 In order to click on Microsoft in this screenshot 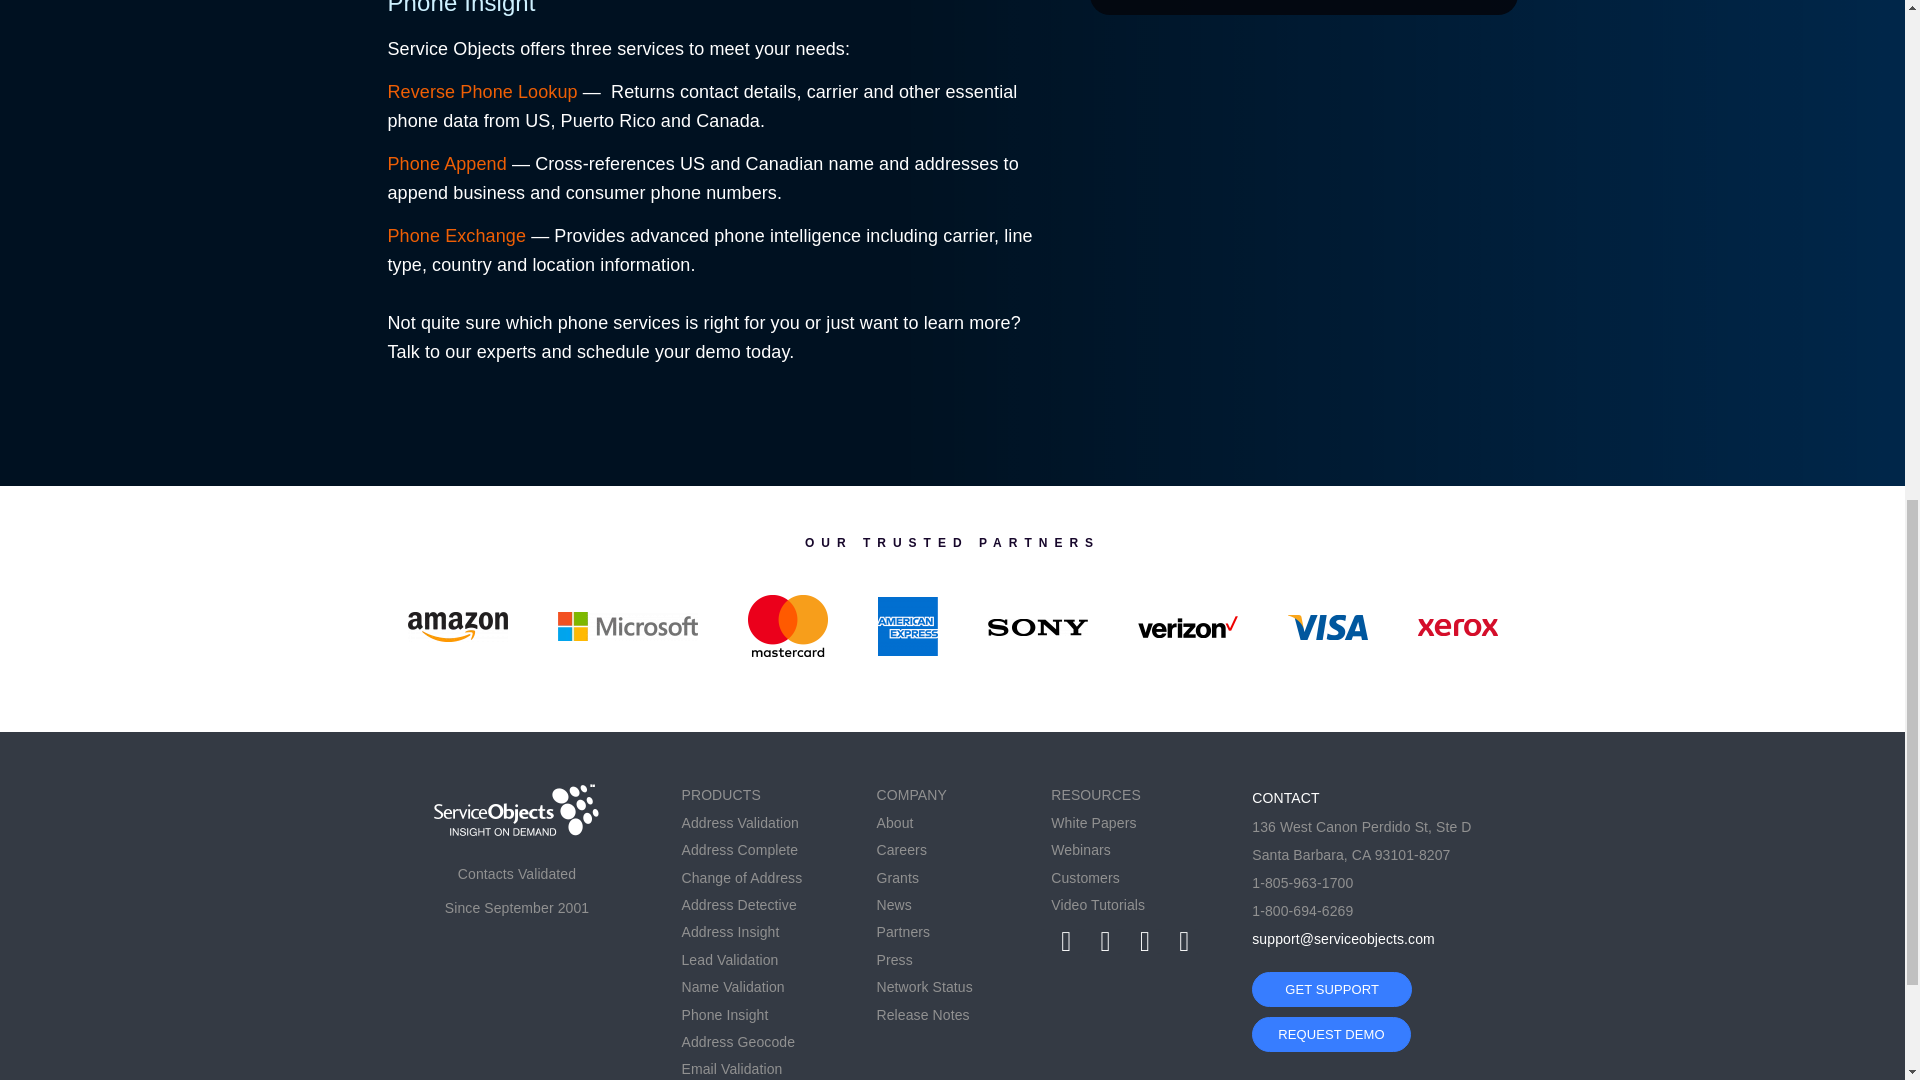, I will do `click(628, 626)`.